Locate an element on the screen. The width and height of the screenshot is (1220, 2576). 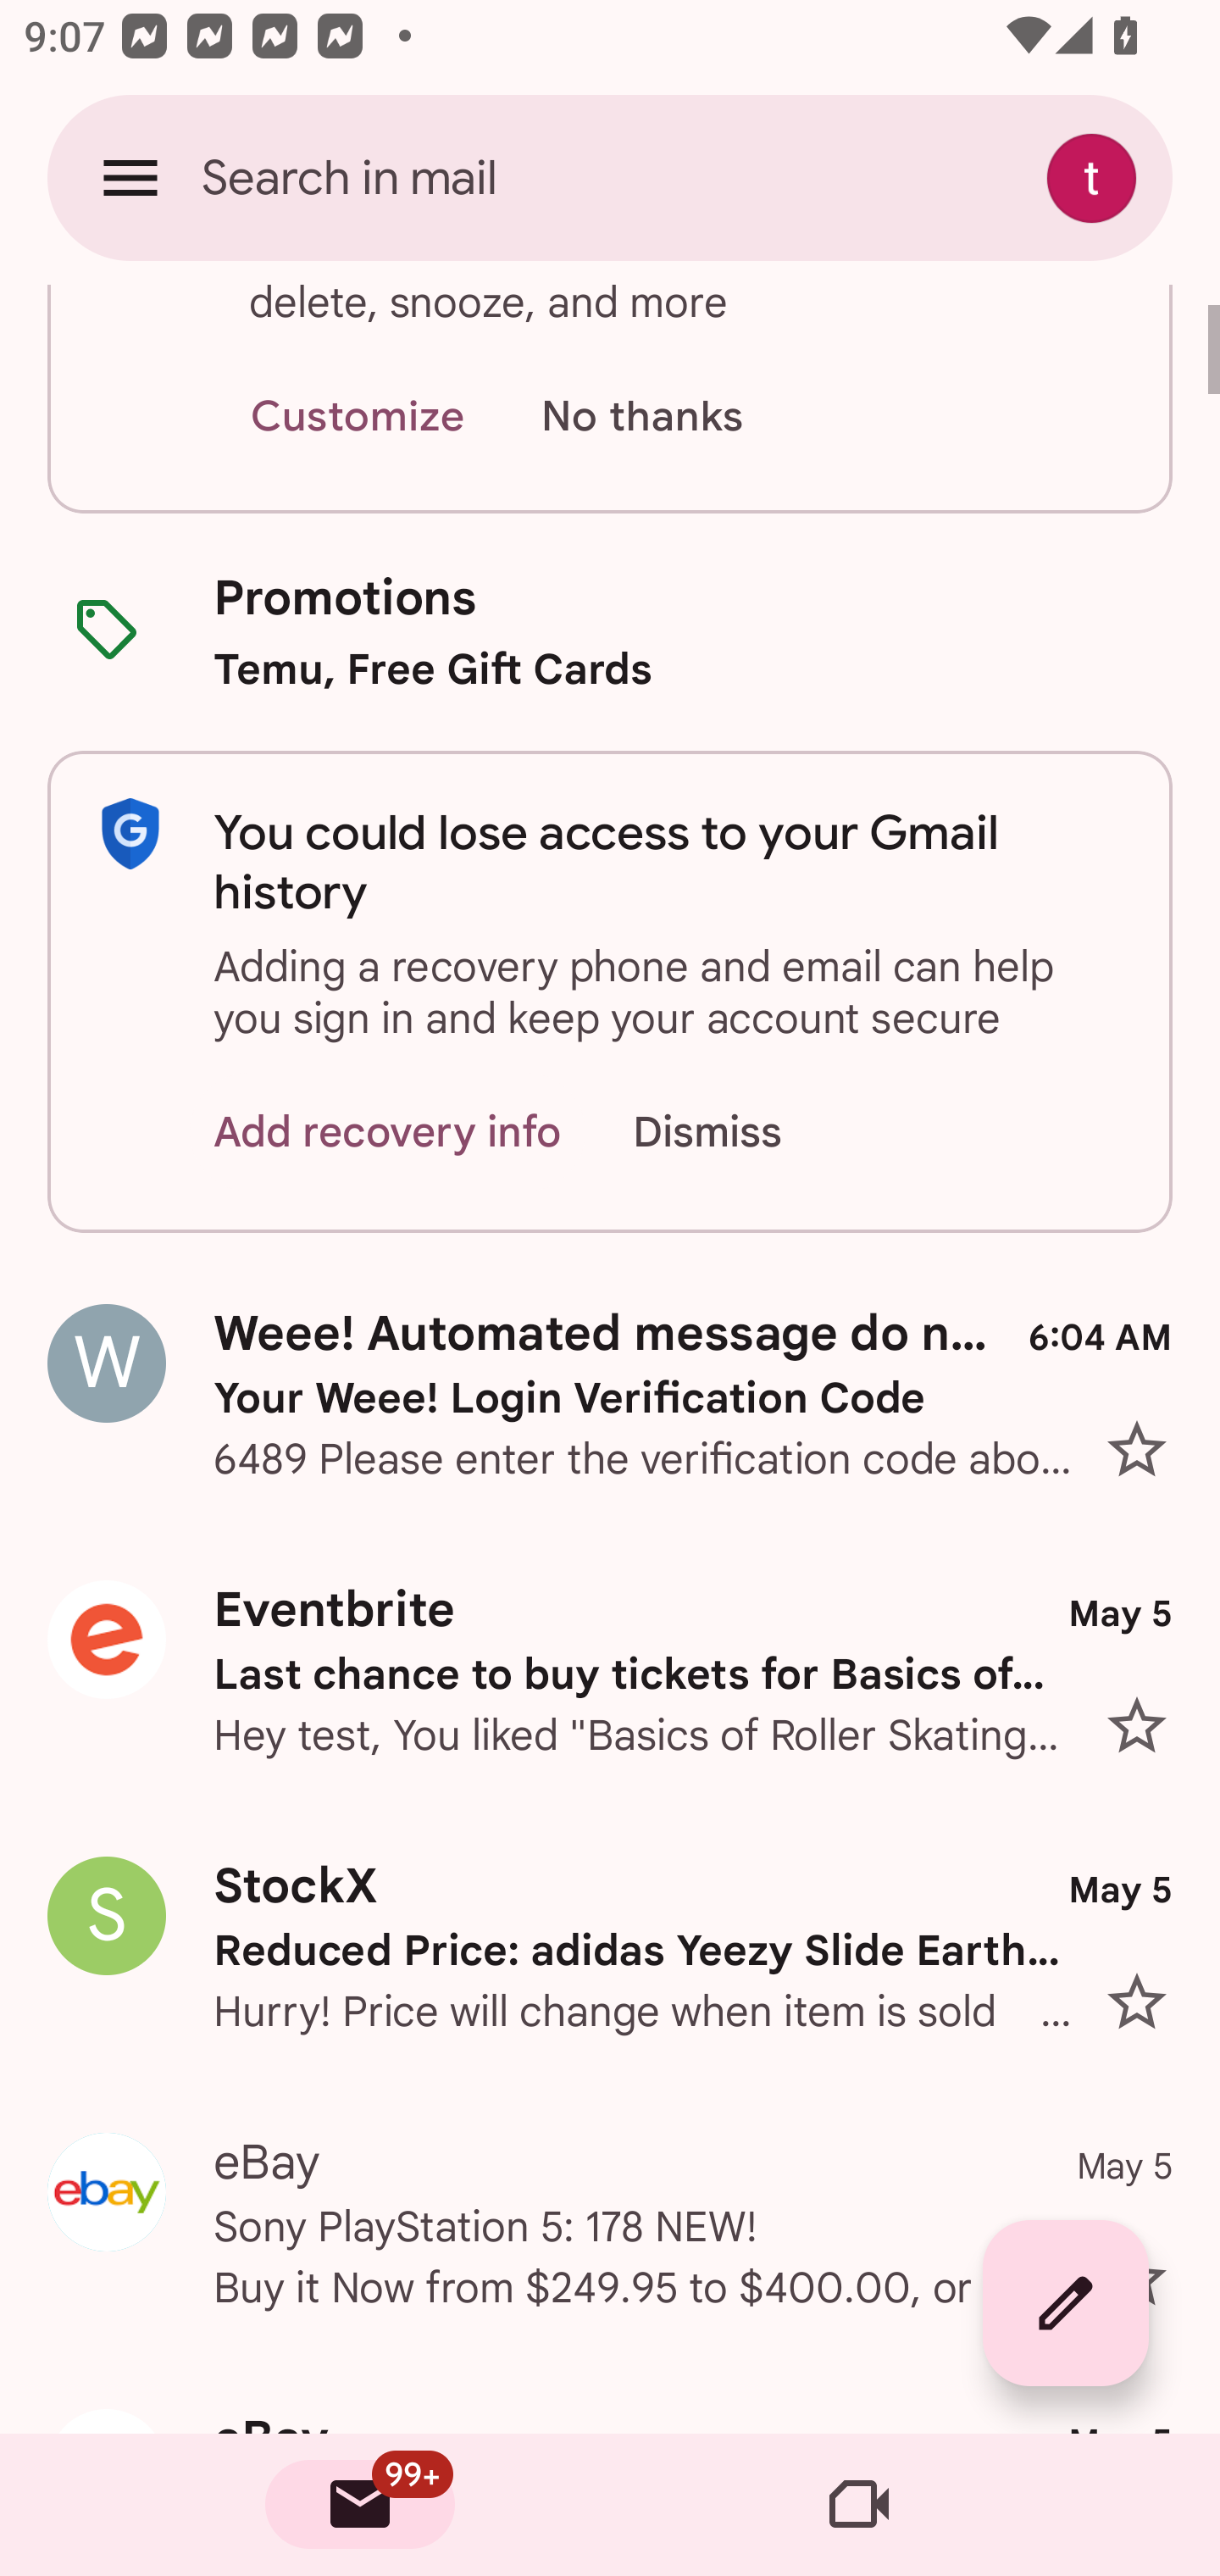
No thanks is located at coordinates (641, 417).